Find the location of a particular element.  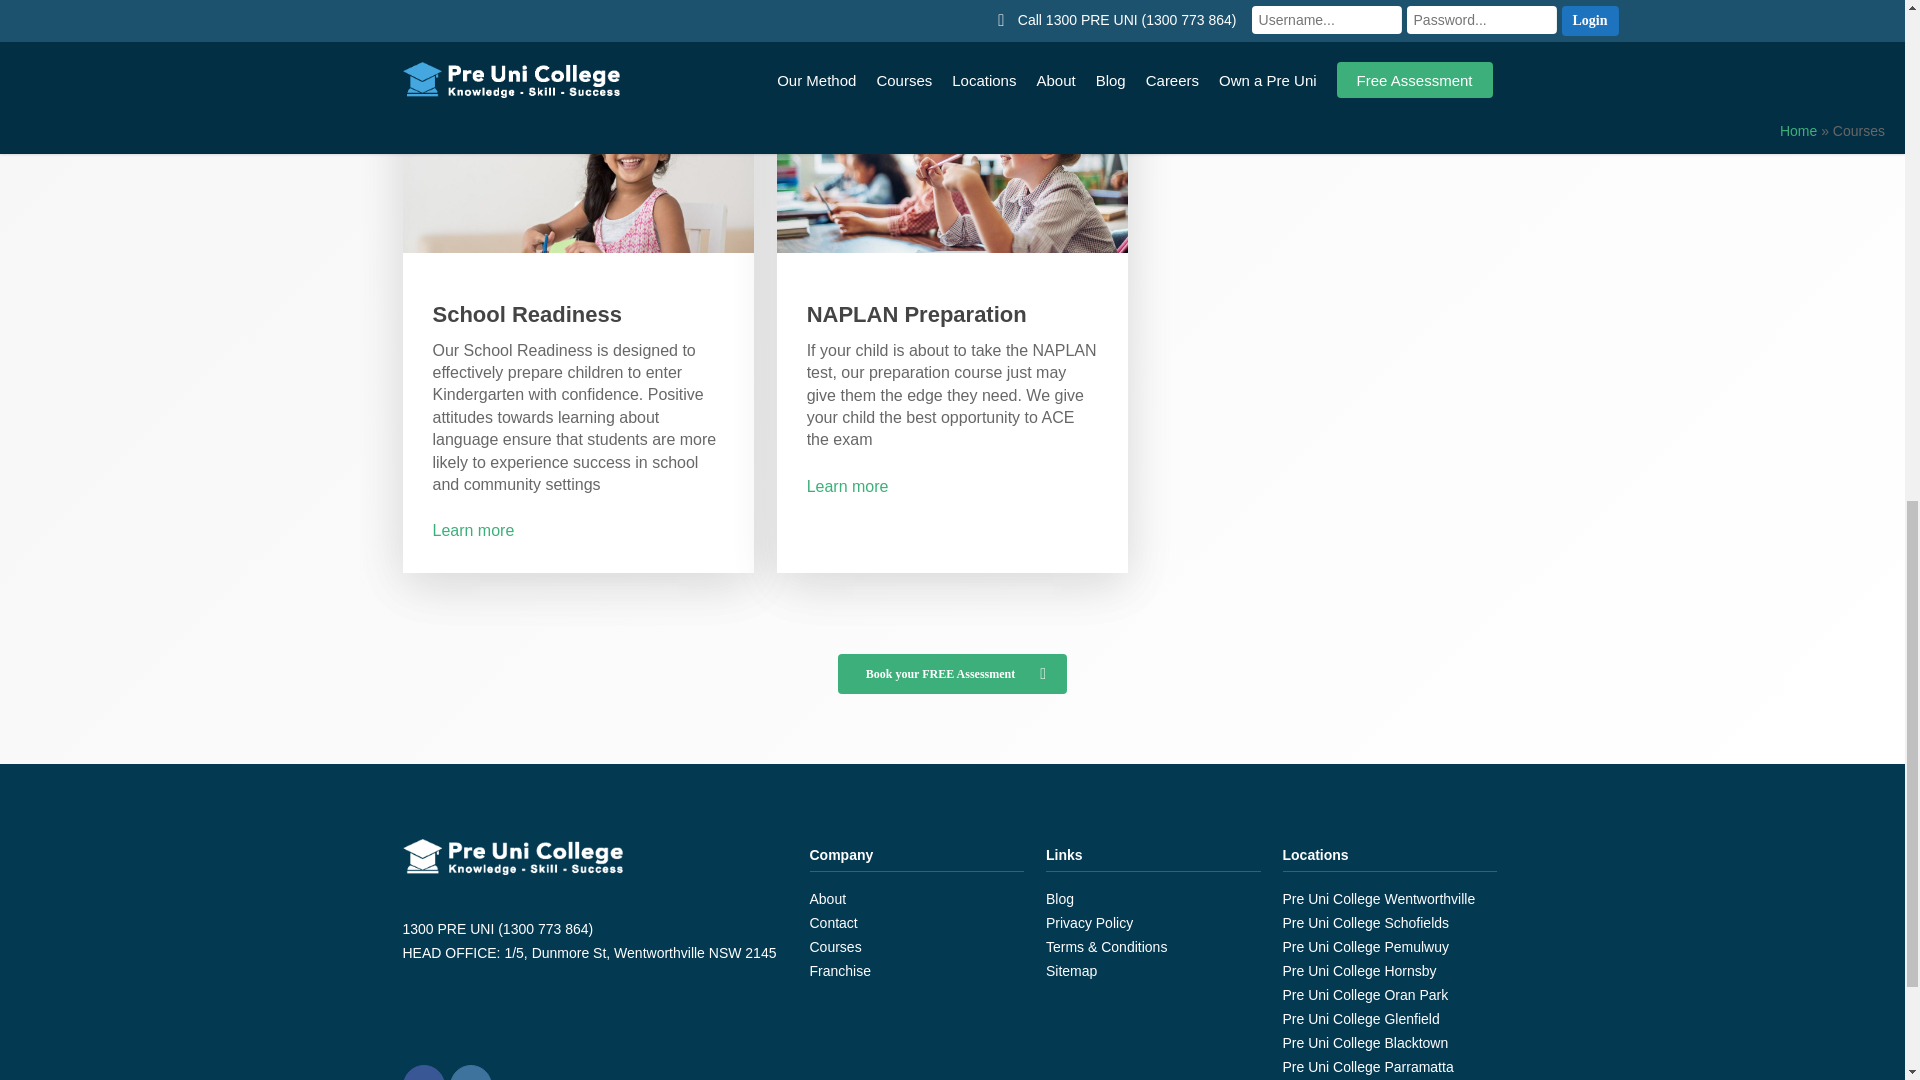

Book your FREE Assessment is located at coordinates (952, 674).